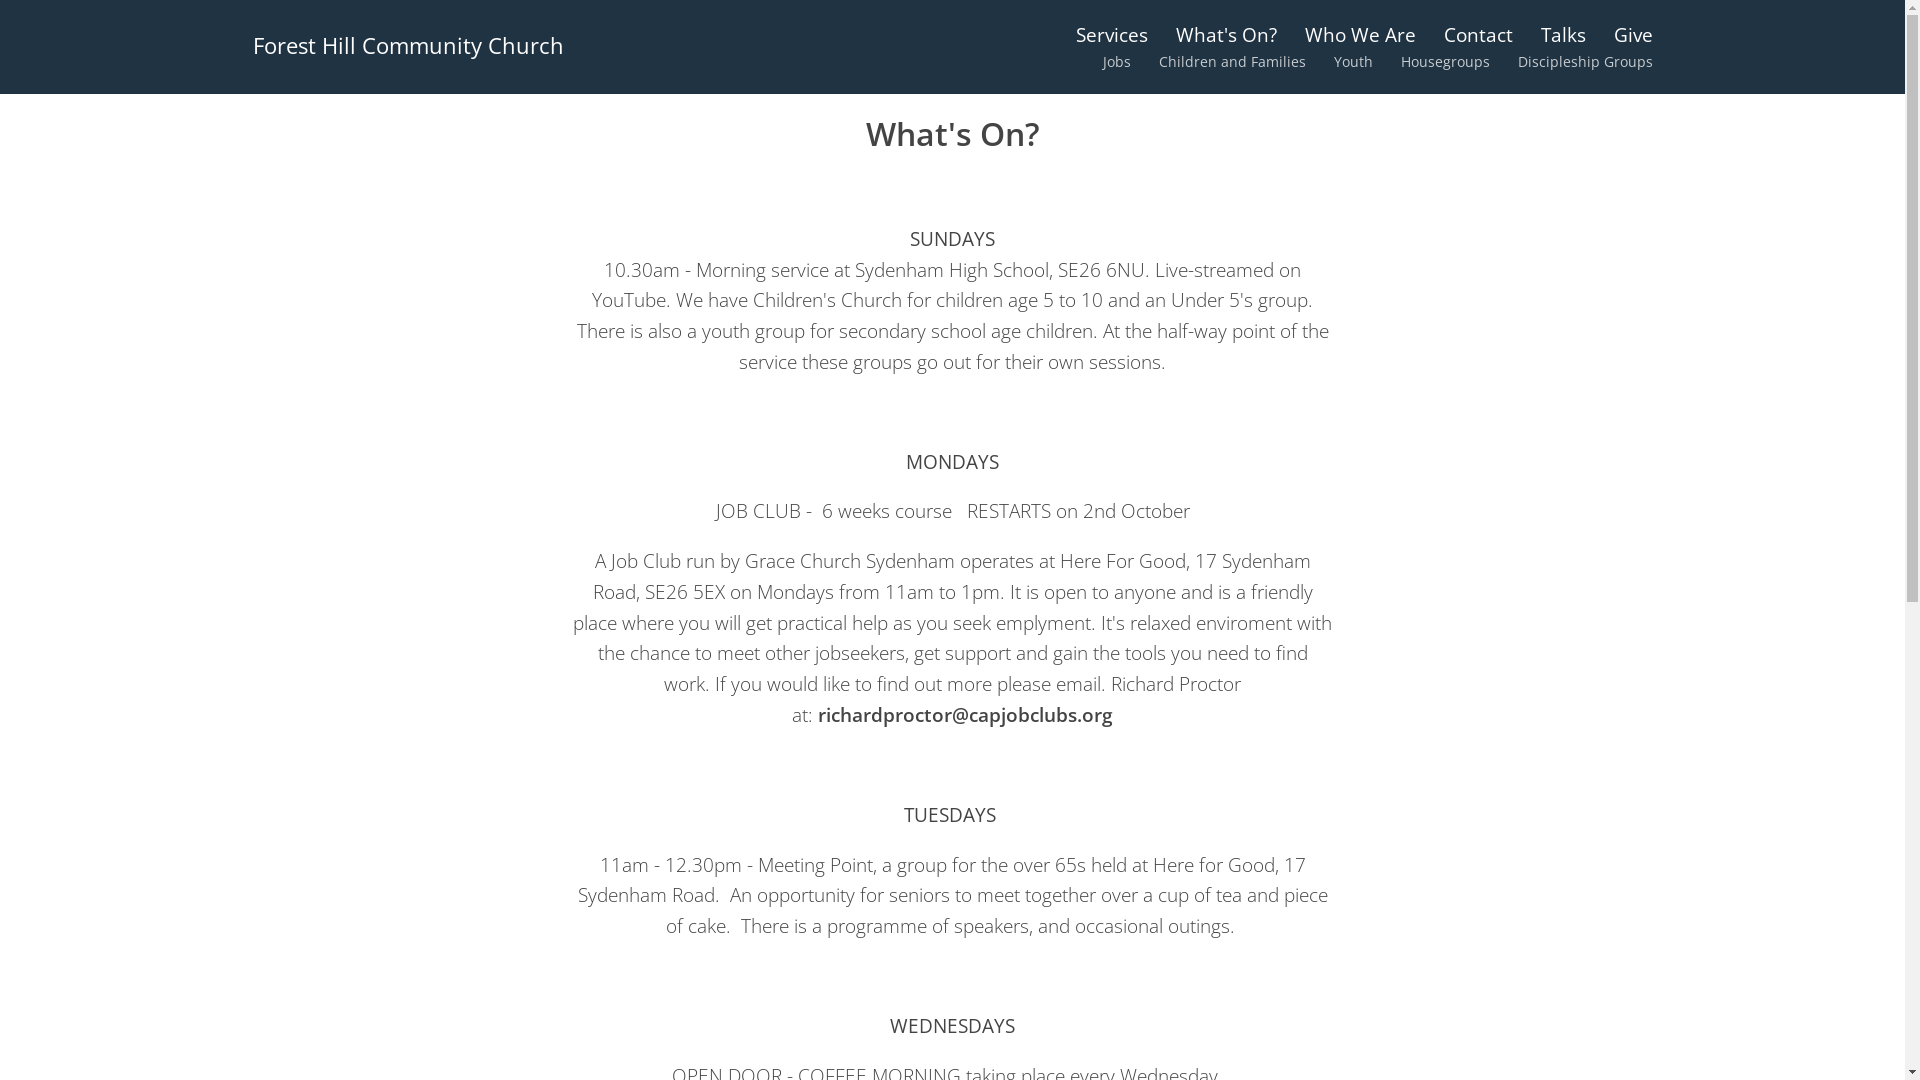 The width and height of the screenshot is (1920, 1080). Describe the element at coordinates (1562, 34) in the screenshot. I see `Talks` at that location.